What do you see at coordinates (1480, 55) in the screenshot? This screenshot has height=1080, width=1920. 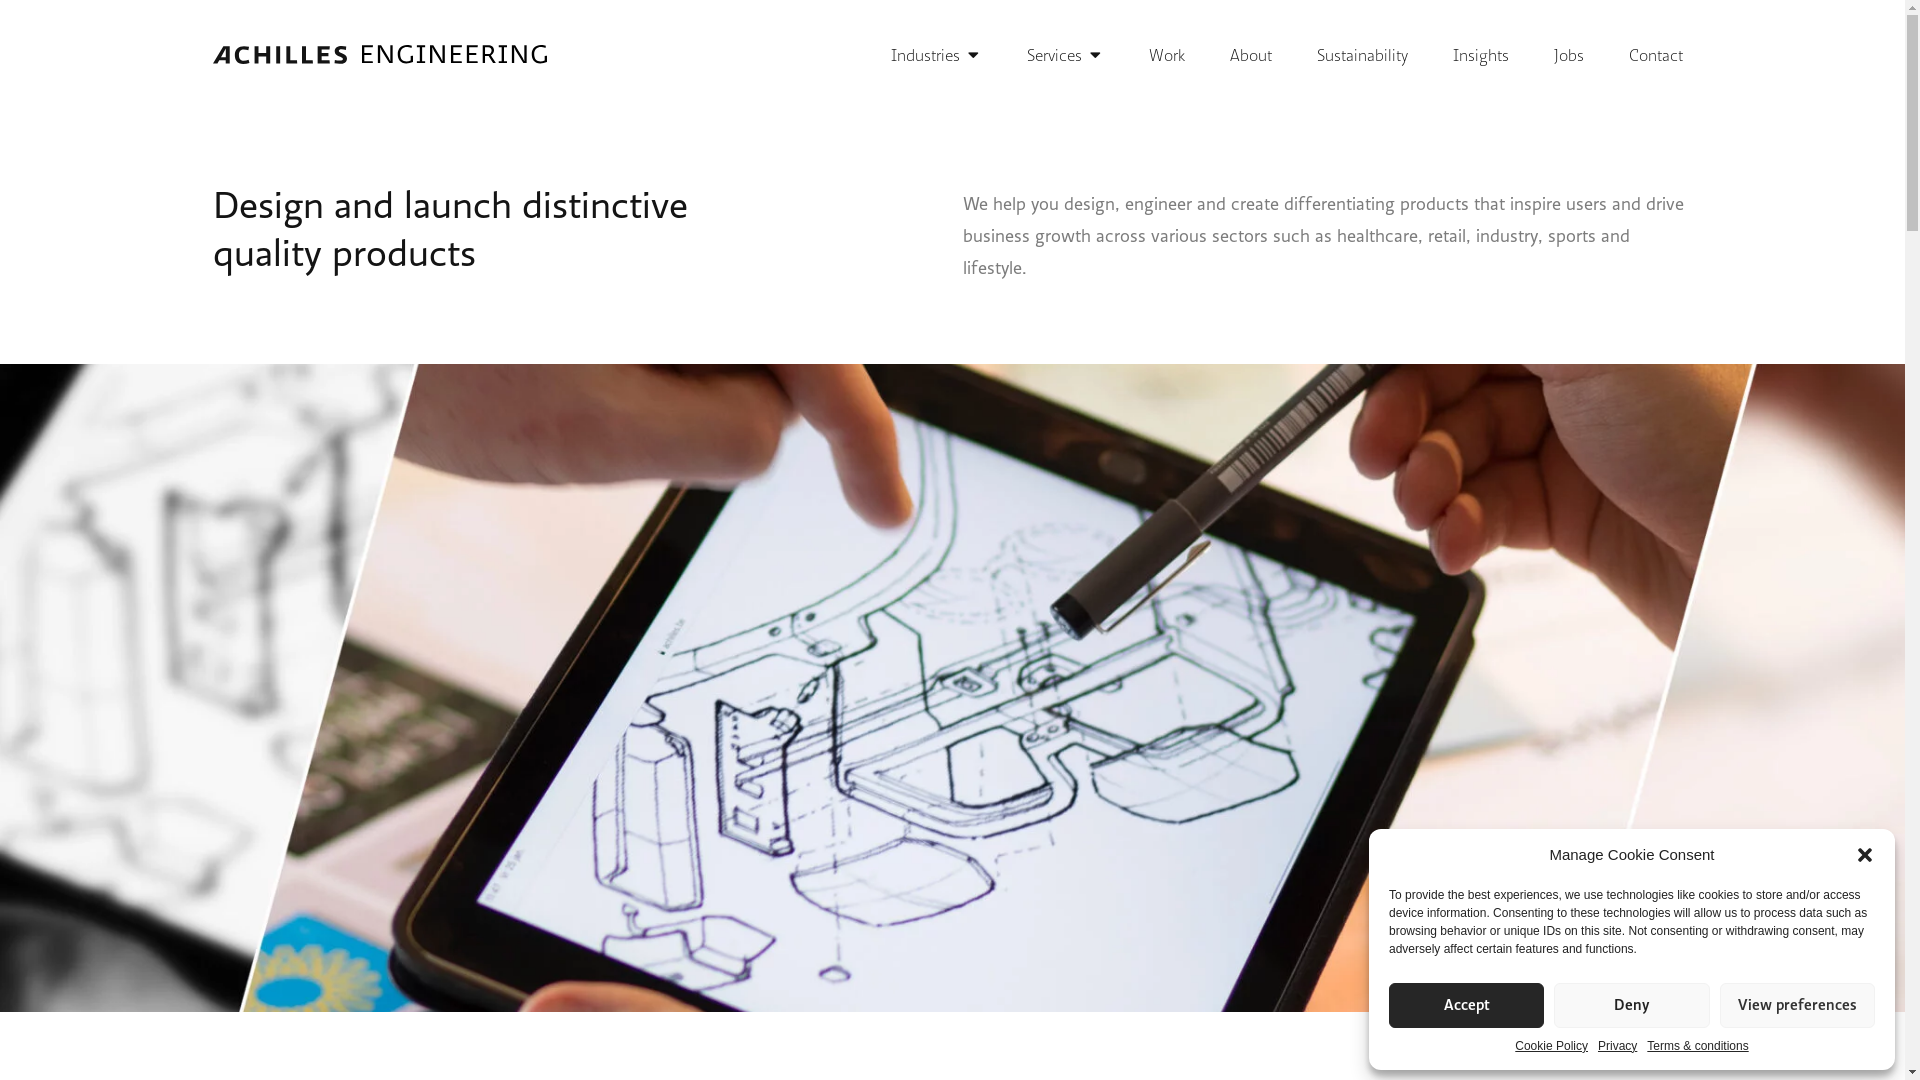 I see `Insights` at bounding box center [1480, 55].